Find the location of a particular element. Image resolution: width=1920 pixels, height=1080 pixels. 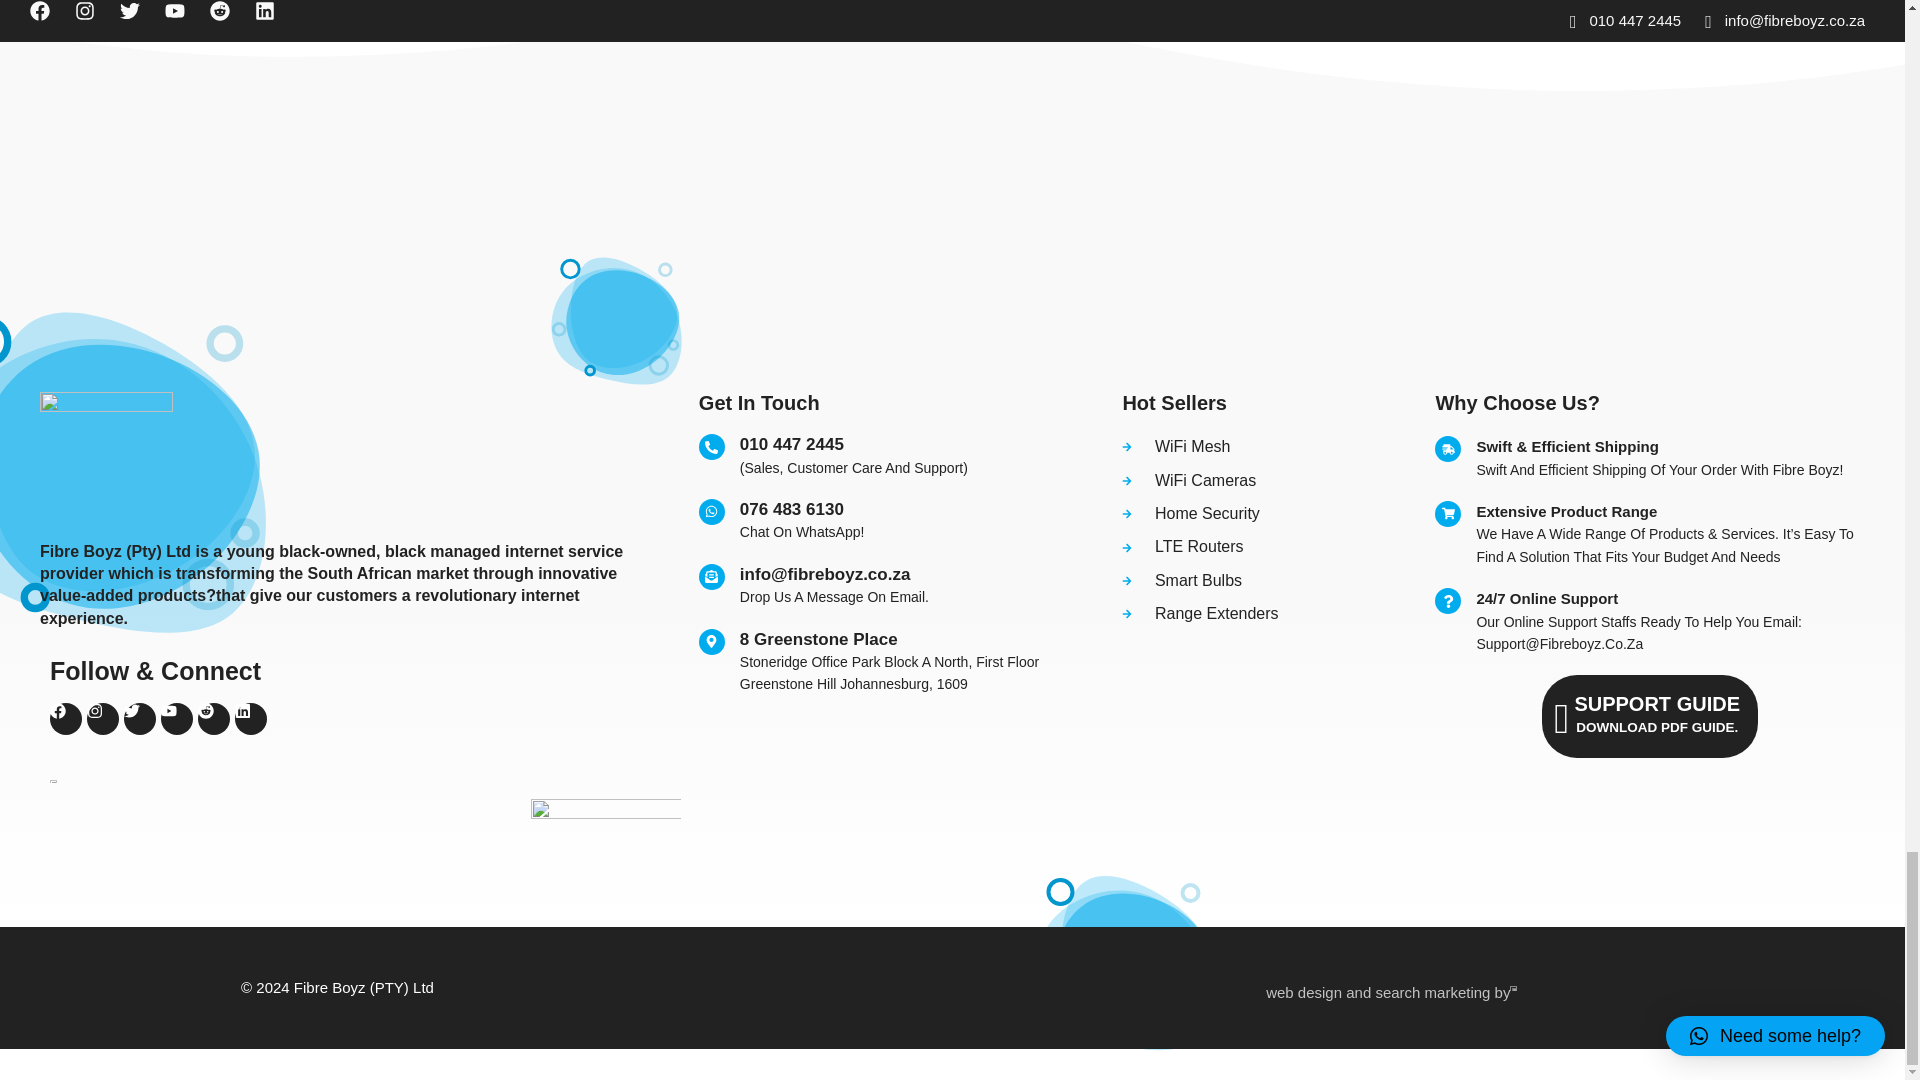

web design and search marketing by is located at coordinates (893, 521).